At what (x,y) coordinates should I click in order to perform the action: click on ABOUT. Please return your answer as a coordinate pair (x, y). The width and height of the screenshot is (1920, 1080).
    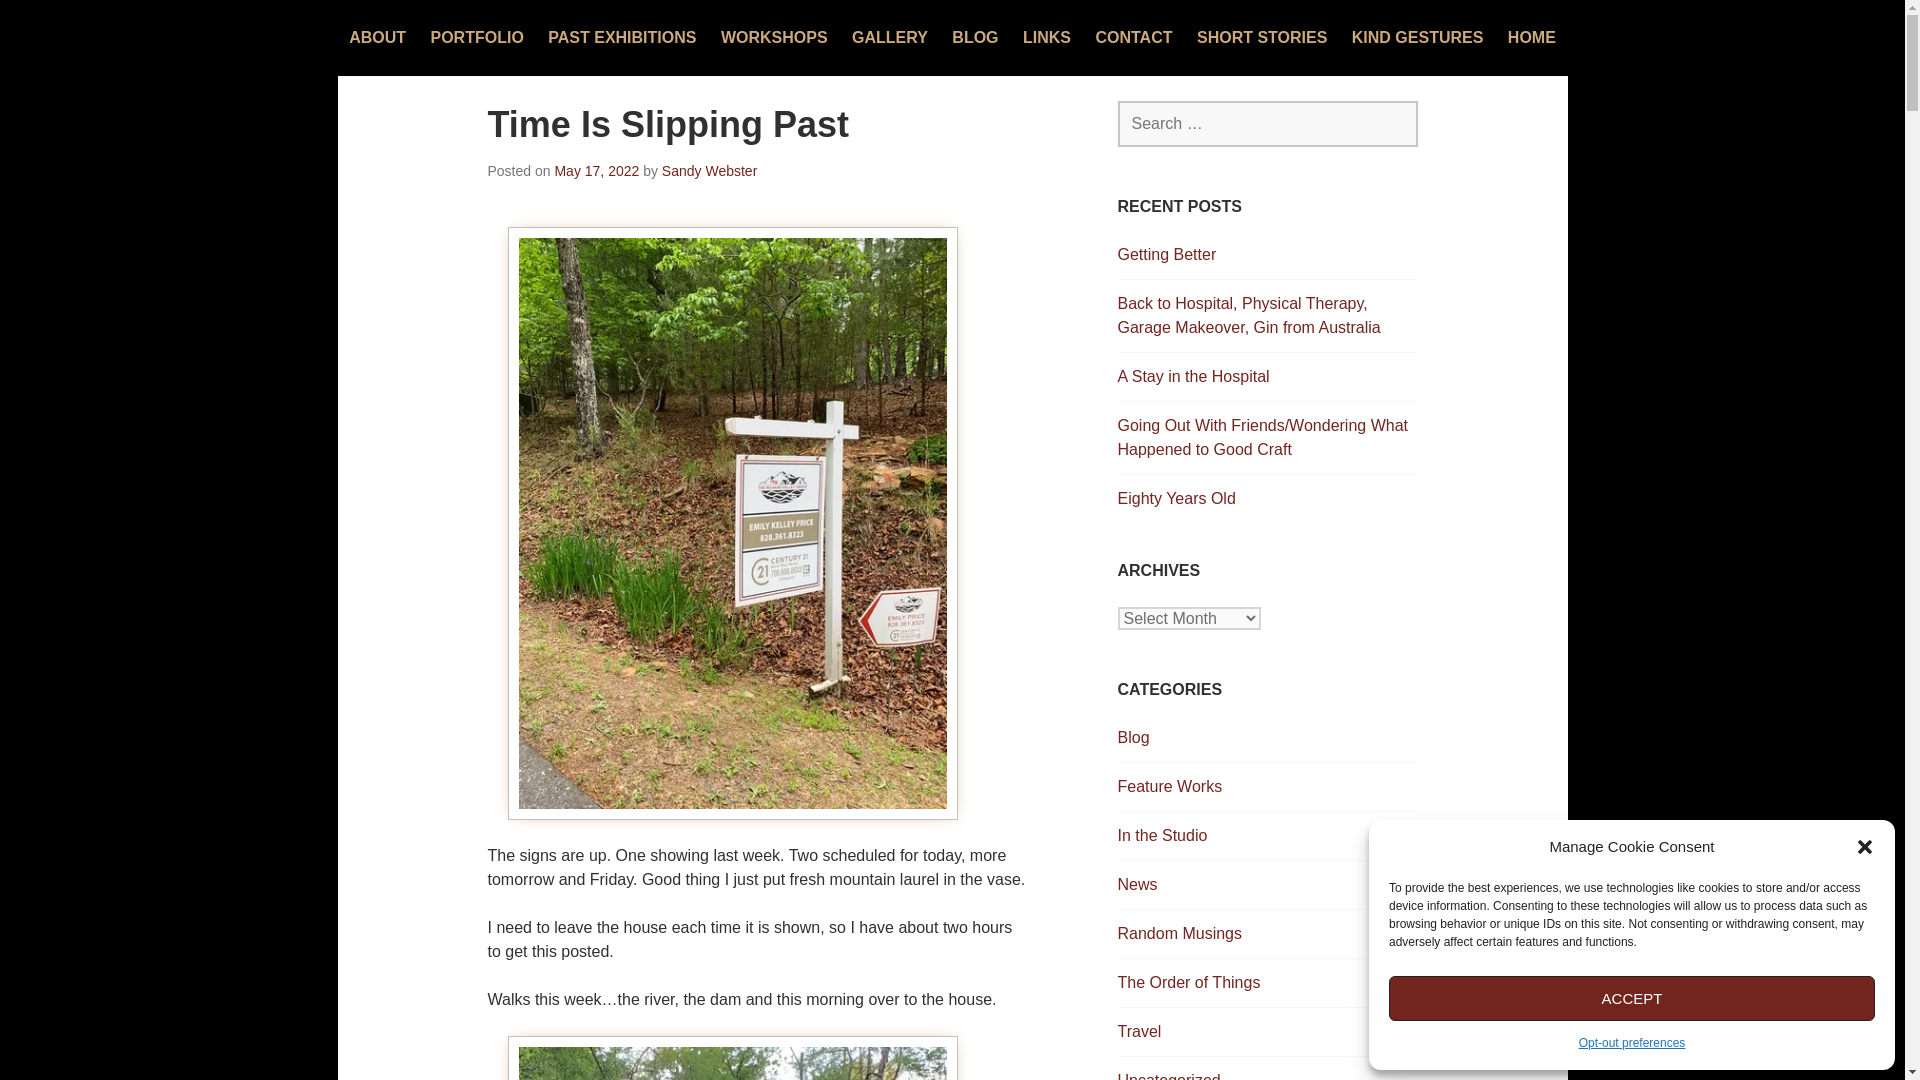
    Looking at the image, I should click on (377, 38).